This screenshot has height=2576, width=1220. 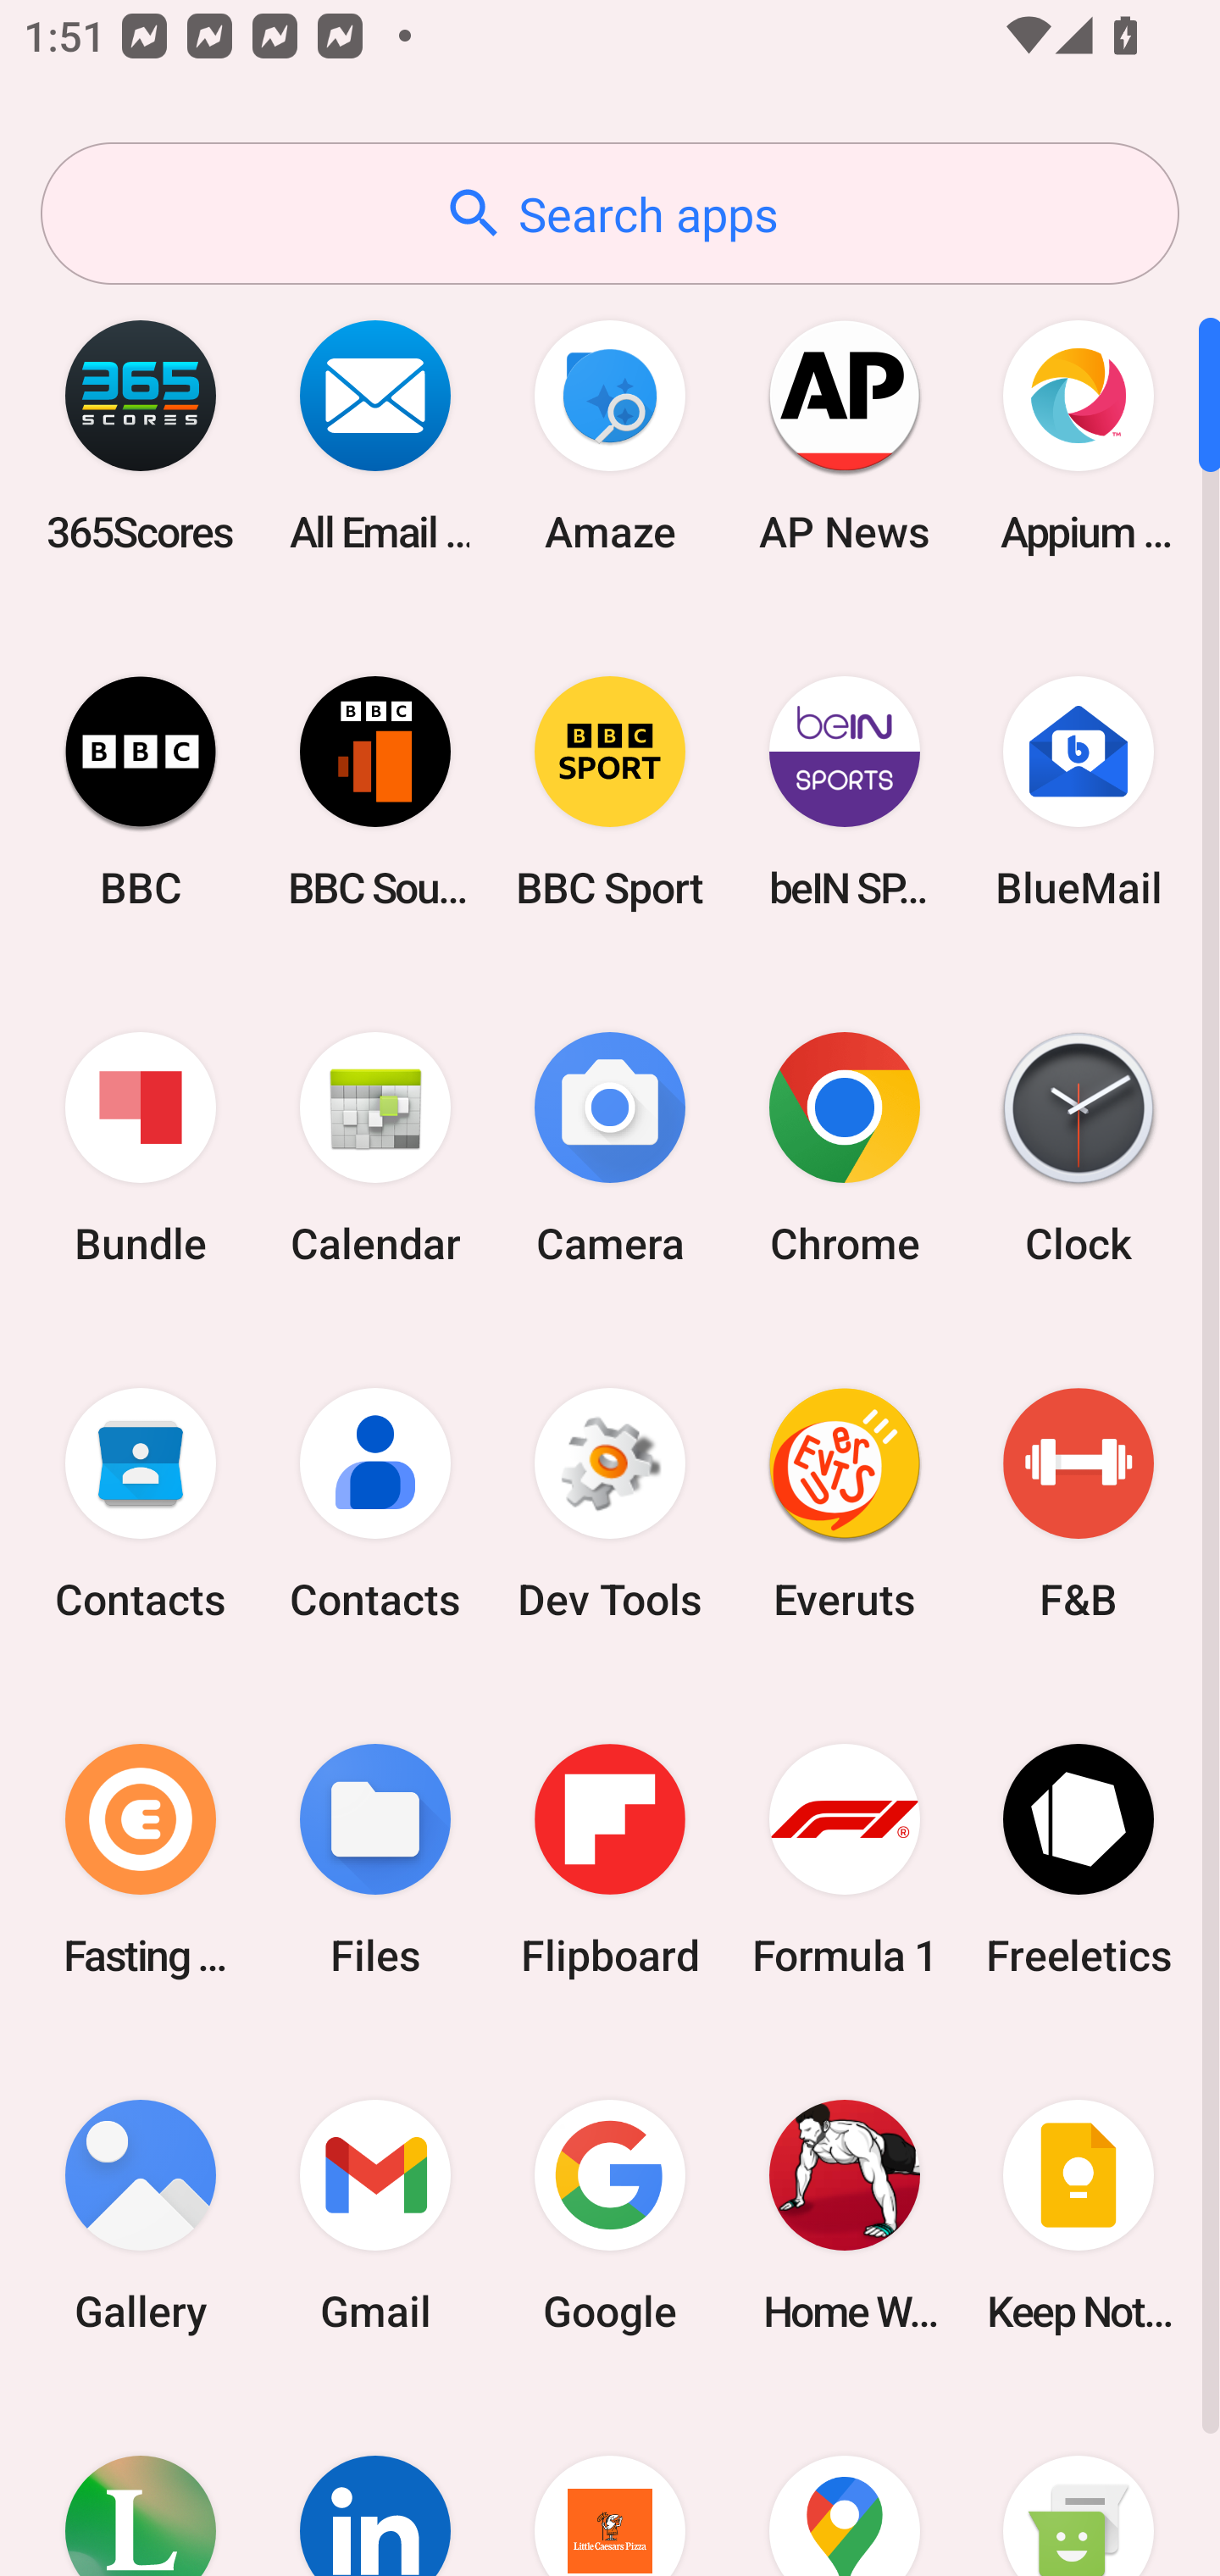 What do you see at coordinates (610, 436) in the screenshot?
I see `Amaze` at bounding box center [610, 436].